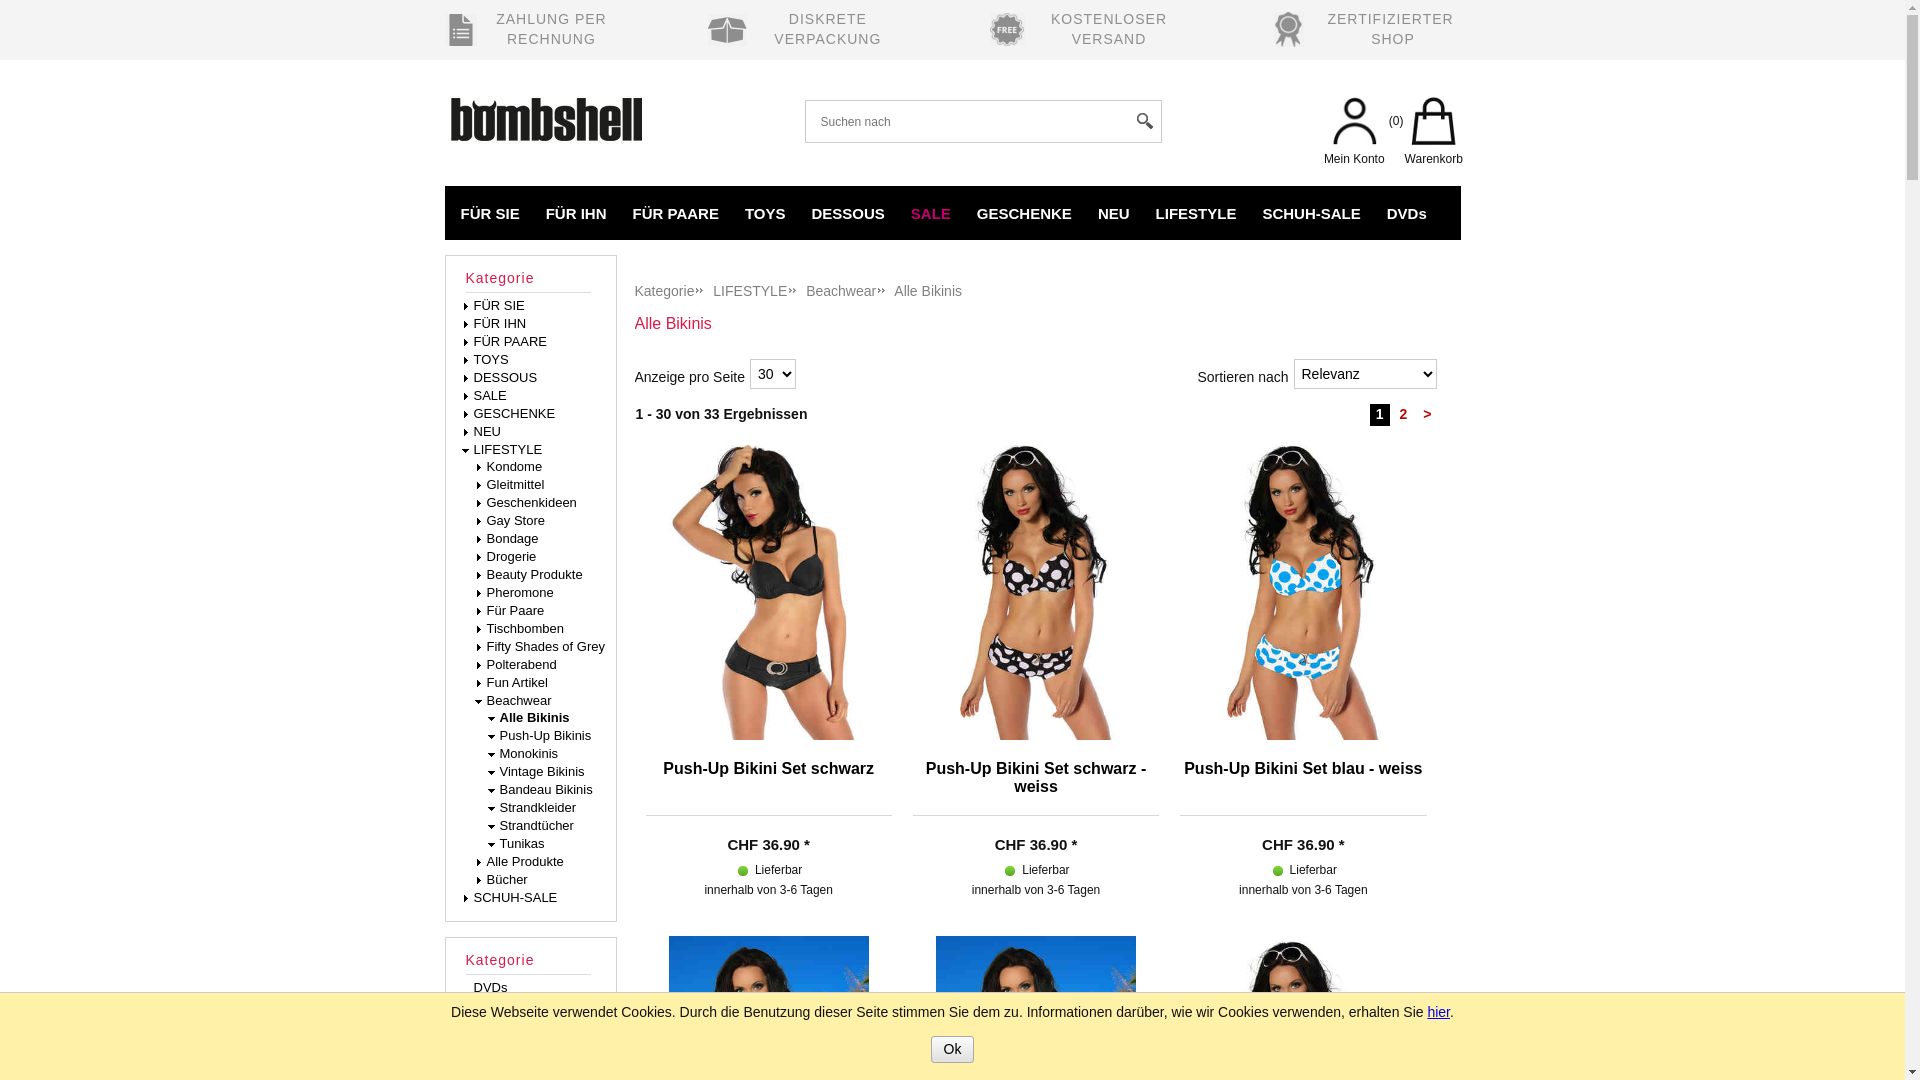 The image size is (1920, 1080). I want to click on Warenkorb, so click(1434, 124).